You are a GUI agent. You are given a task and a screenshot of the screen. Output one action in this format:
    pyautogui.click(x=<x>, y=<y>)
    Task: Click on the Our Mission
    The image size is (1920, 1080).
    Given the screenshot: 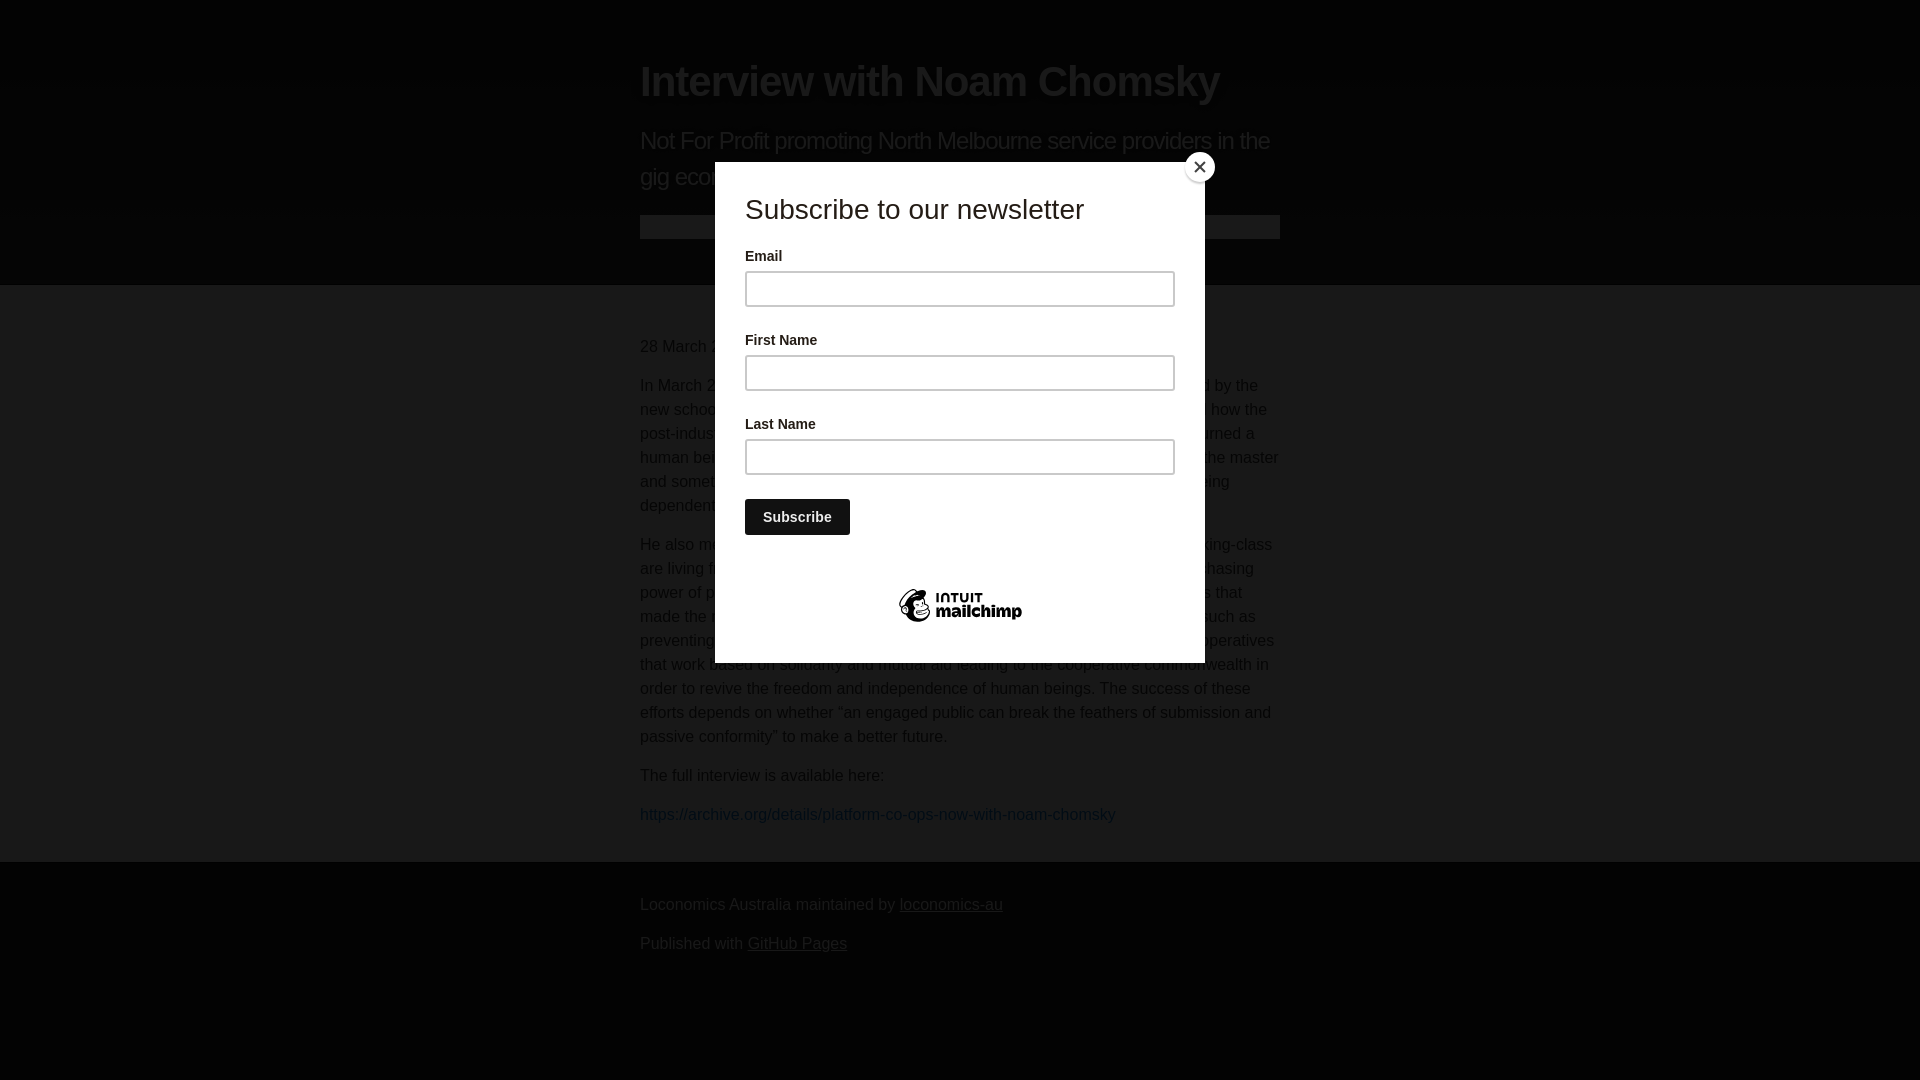 What is the action you would take?
    pyautogui.click(x=994, y=226)
    